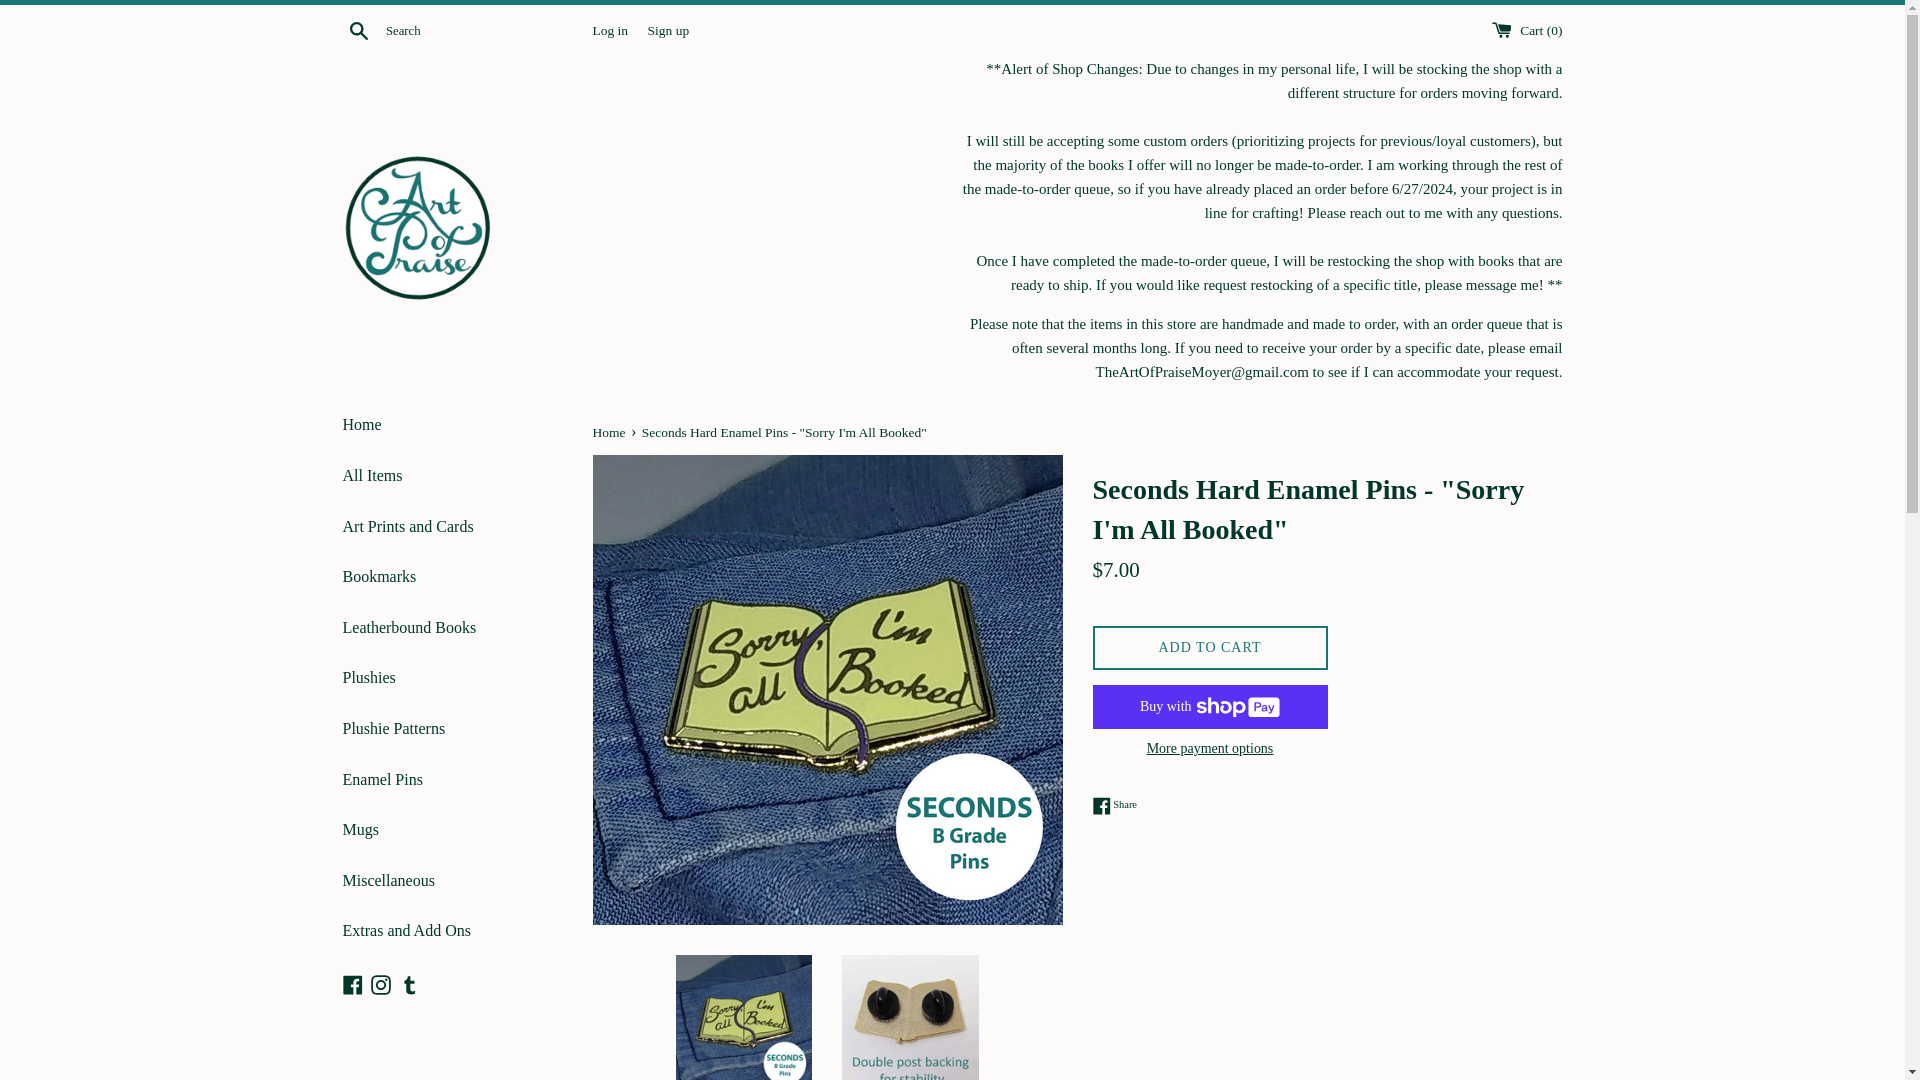 The image size is (1920, 1080). Describe the element at coordinates (380, 984) in the screenshot. I see `Instagram` at that location.